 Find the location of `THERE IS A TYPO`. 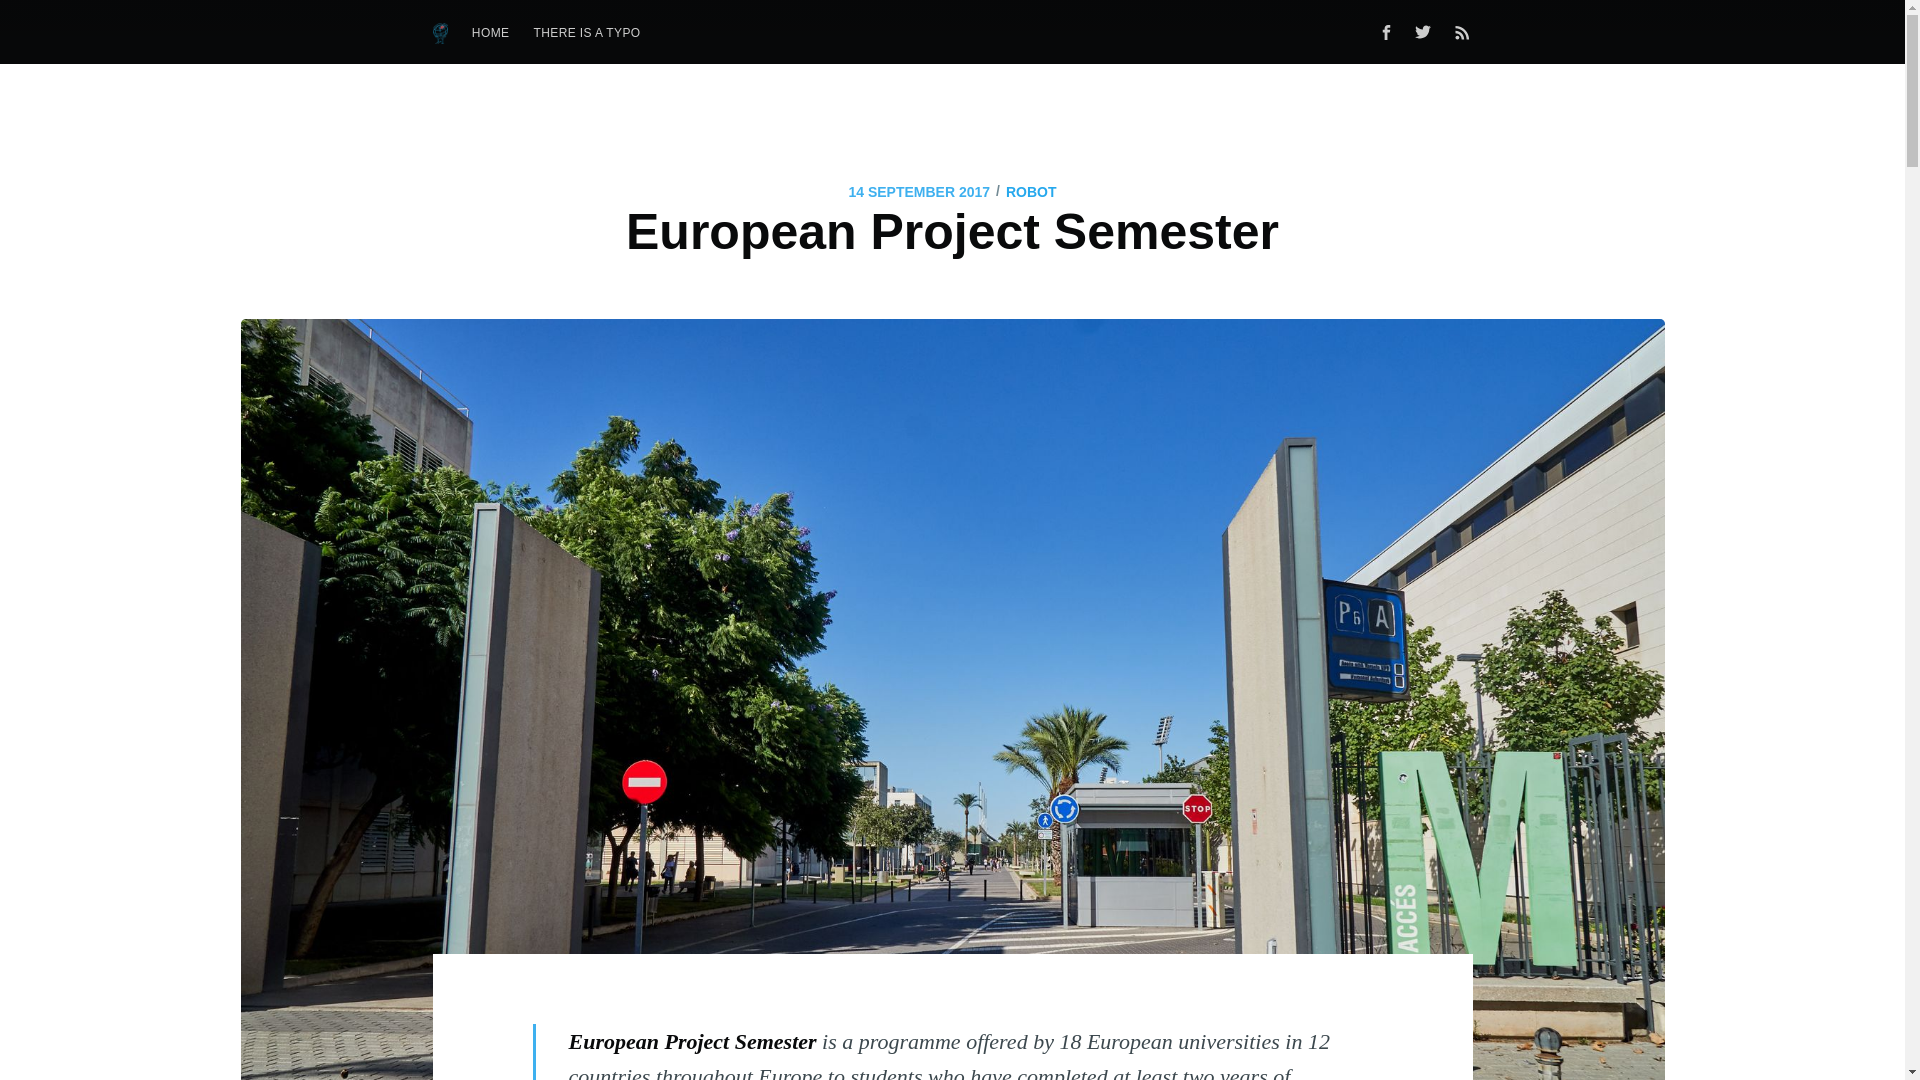

THERE IS A TYPO is located at coordinates (586, 33).